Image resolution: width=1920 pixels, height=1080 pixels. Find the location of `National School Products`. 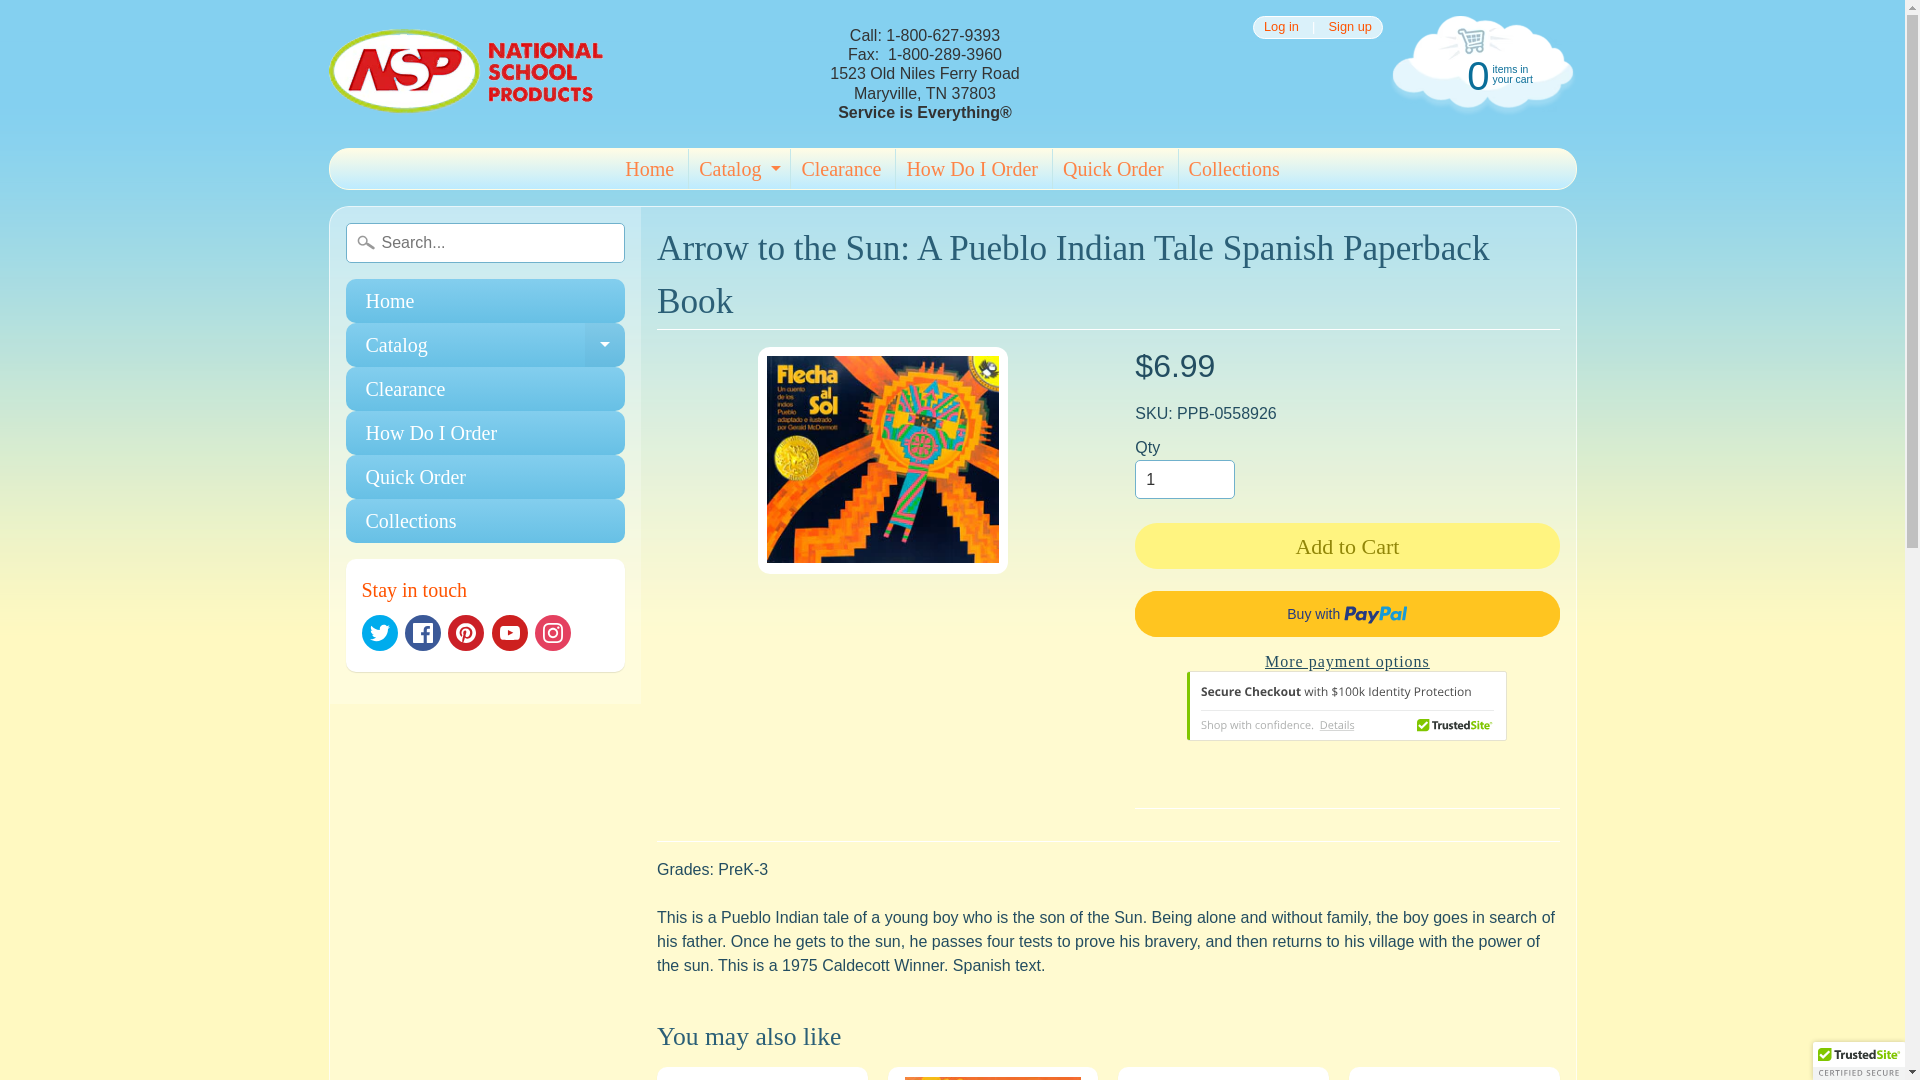

National School Products is located at coordinates (737, 169).